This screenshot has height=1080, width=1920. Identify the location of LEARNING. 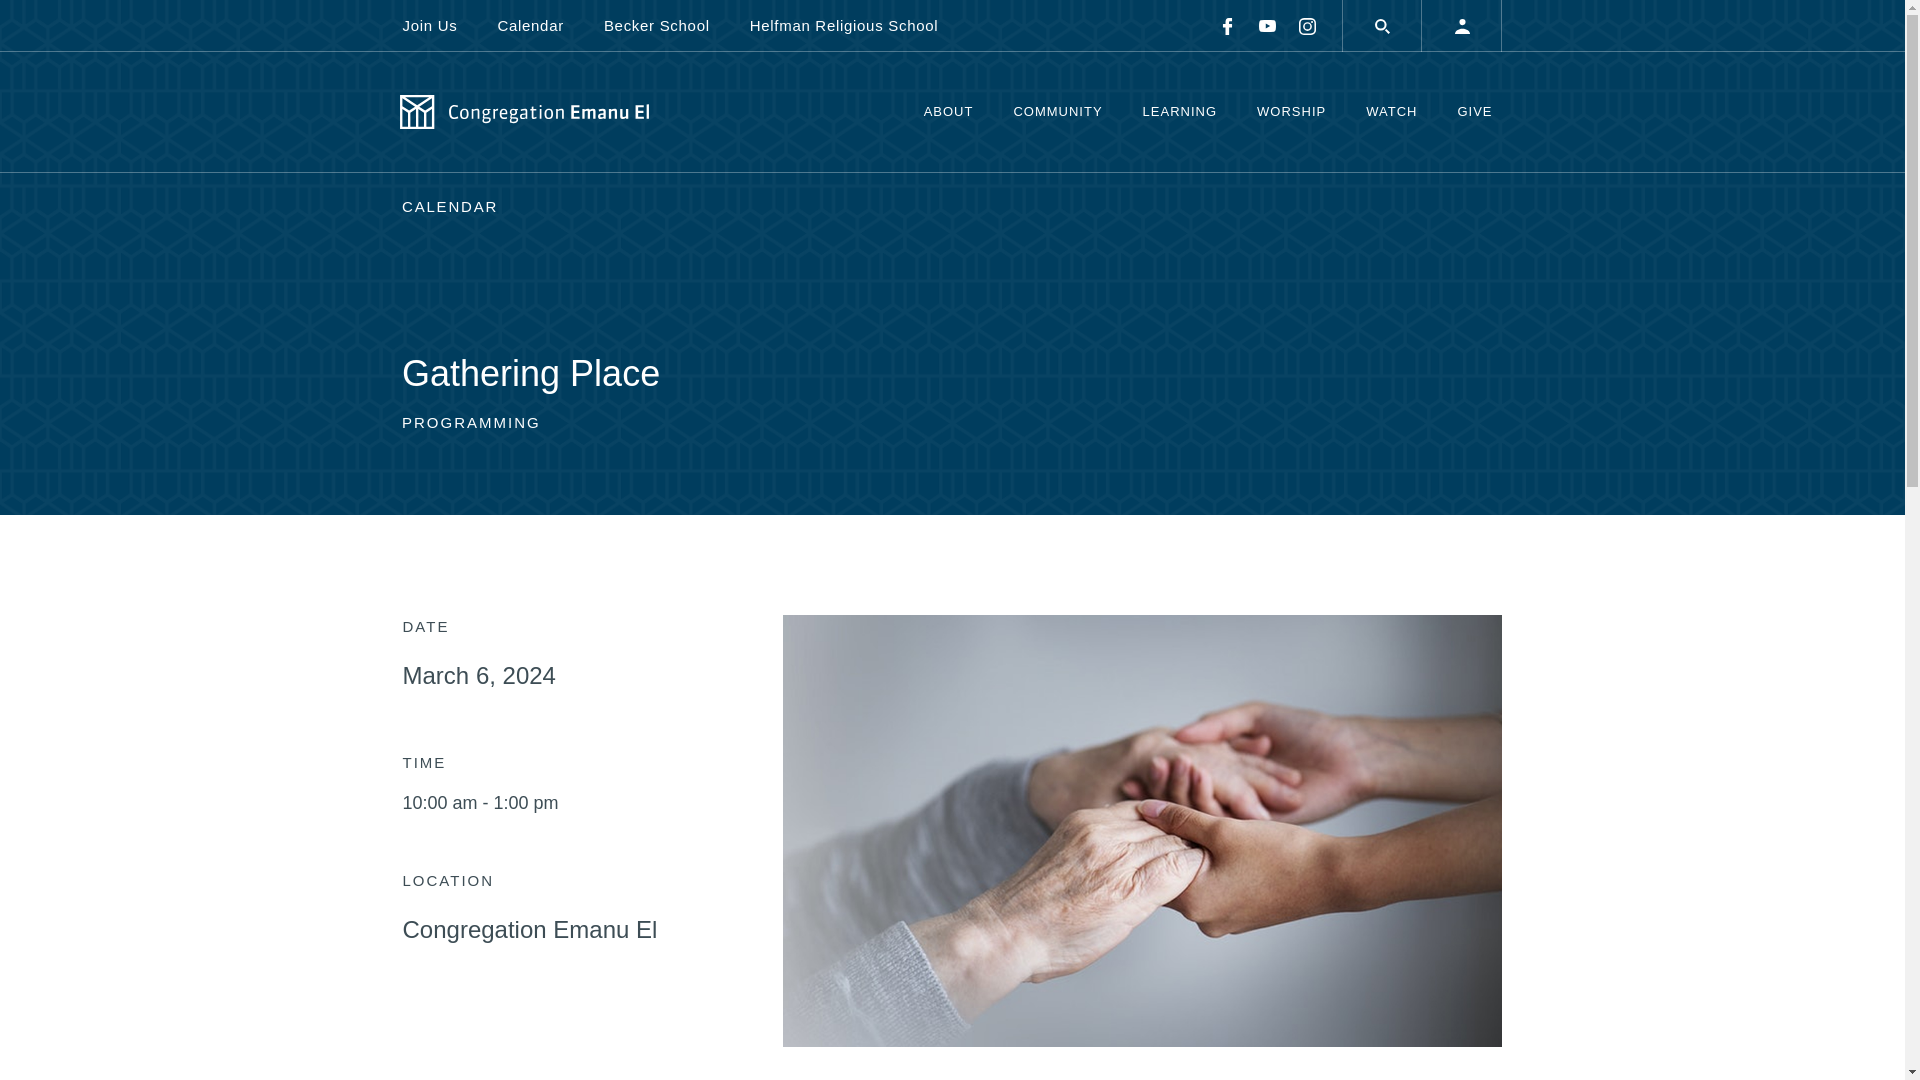
(1180, 112).